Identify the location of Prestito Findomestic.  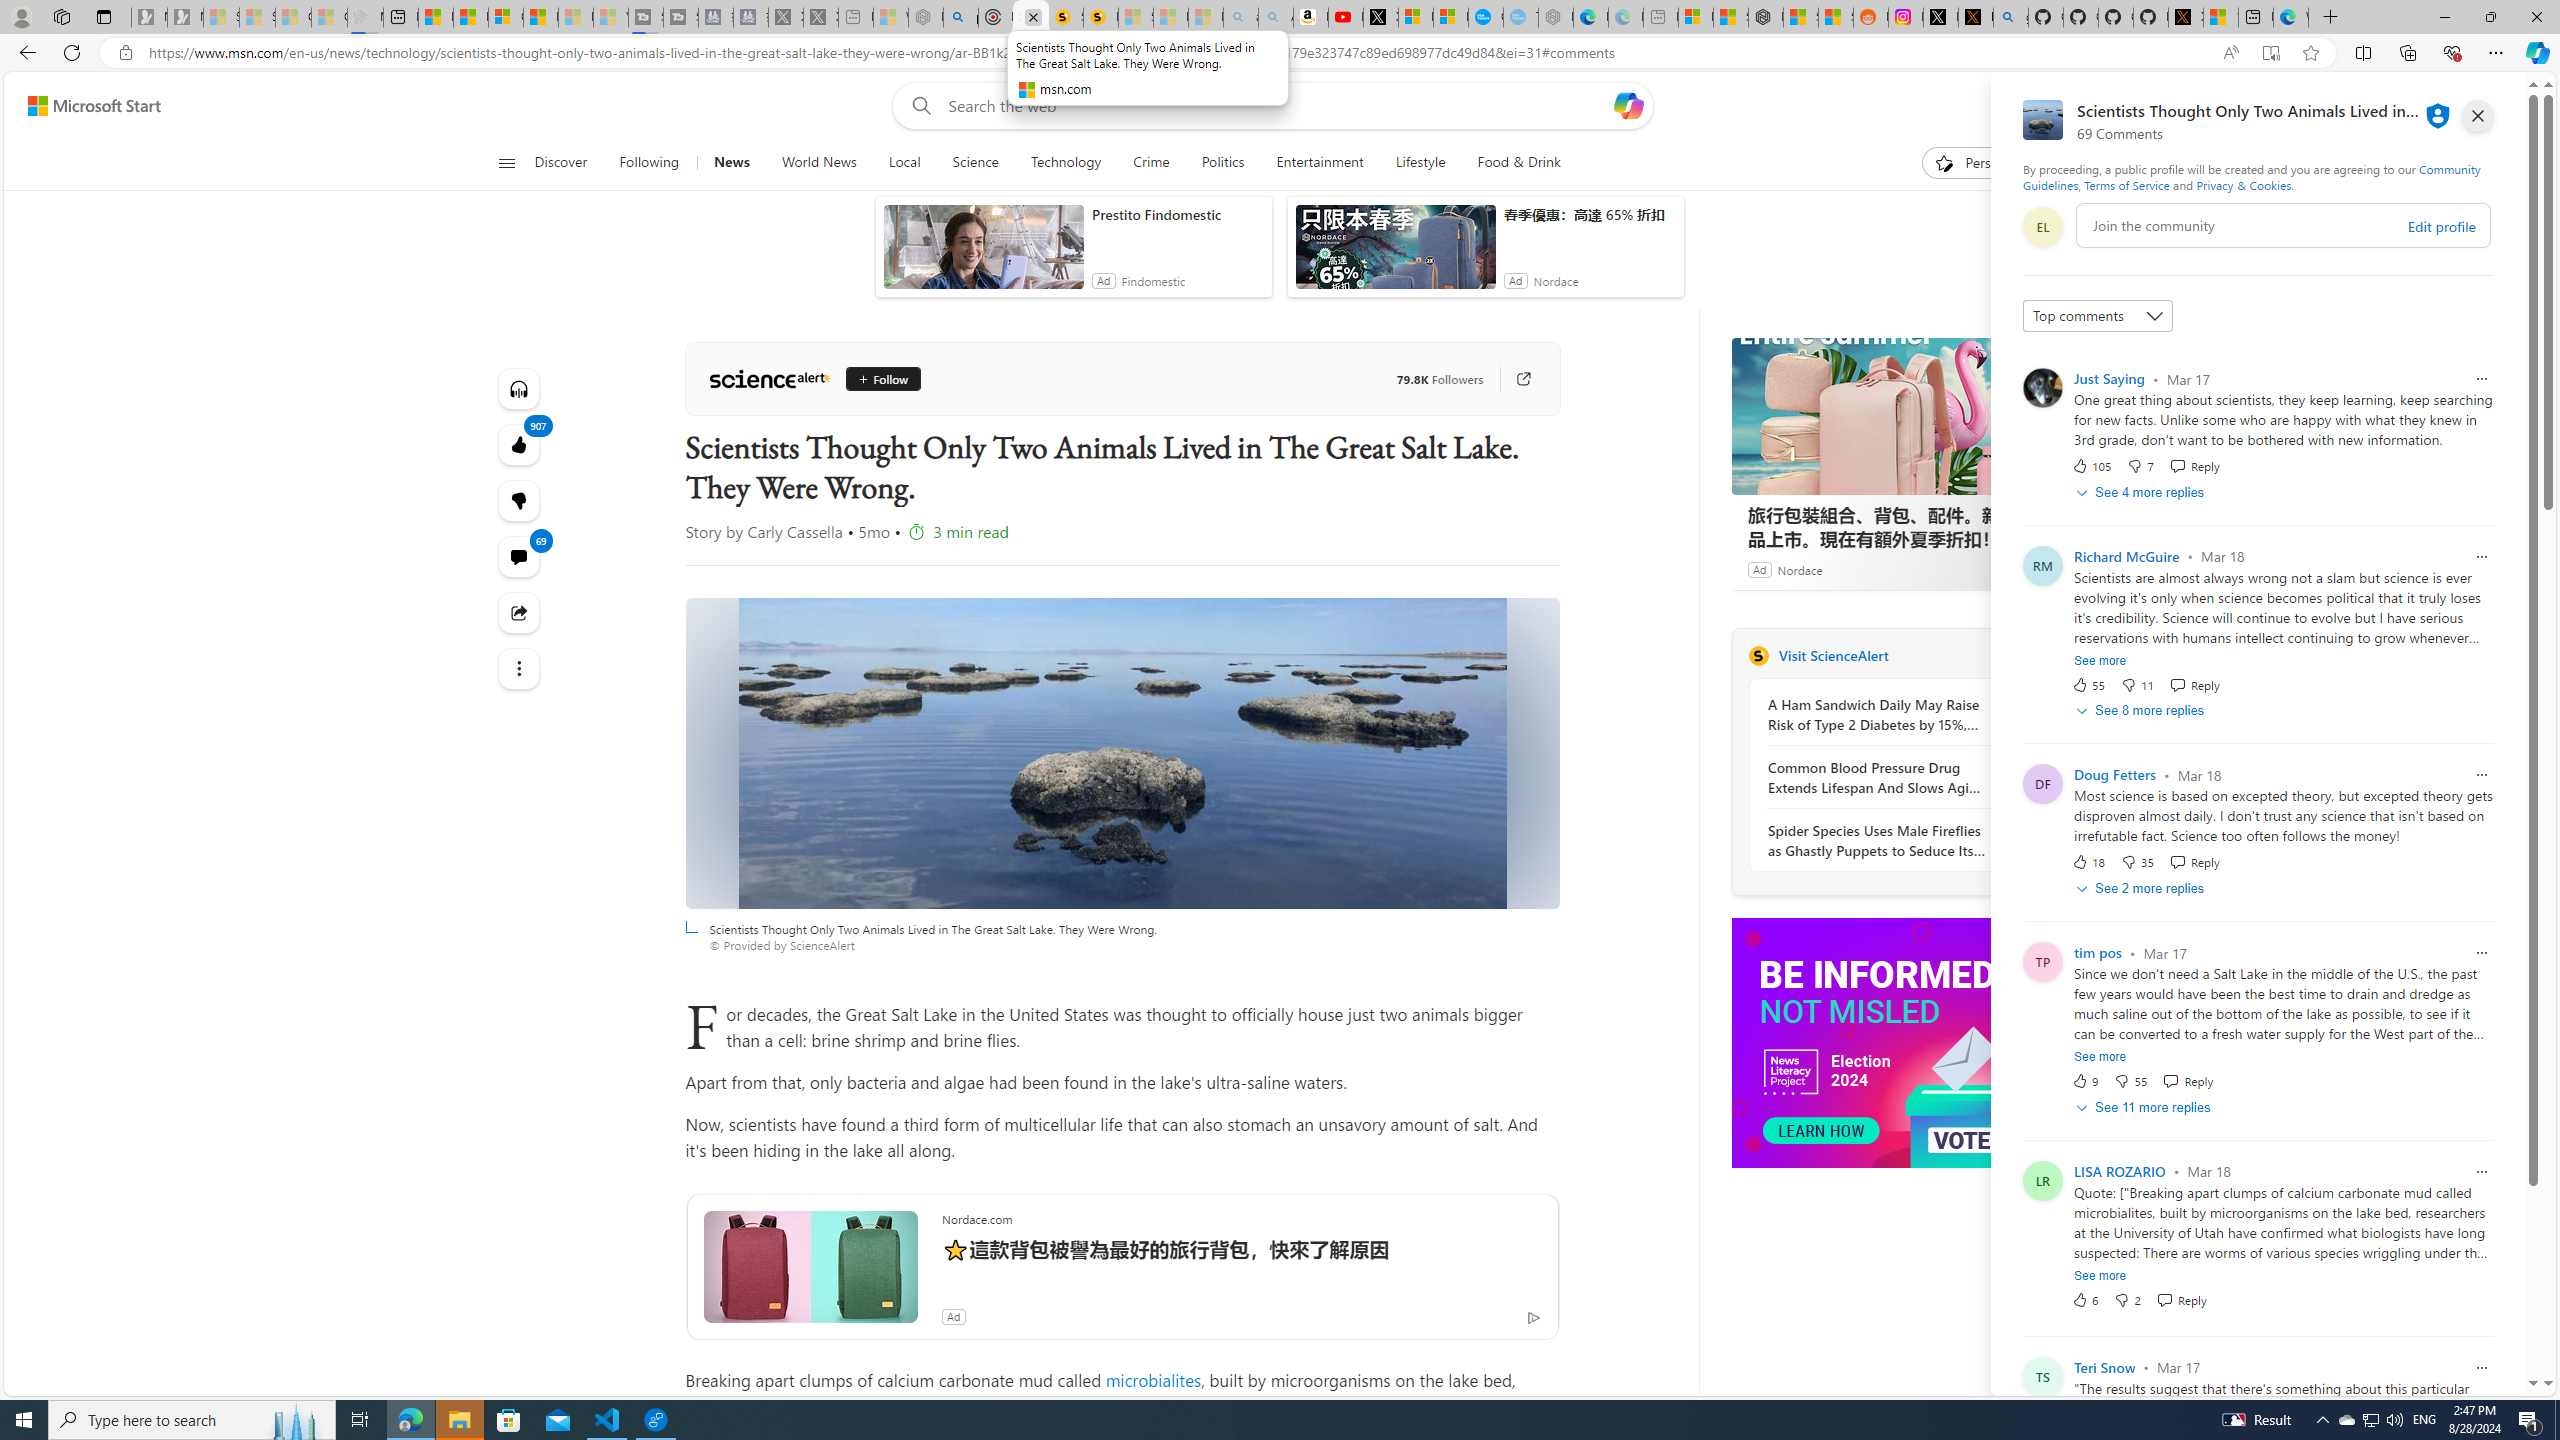
(1177, 214).